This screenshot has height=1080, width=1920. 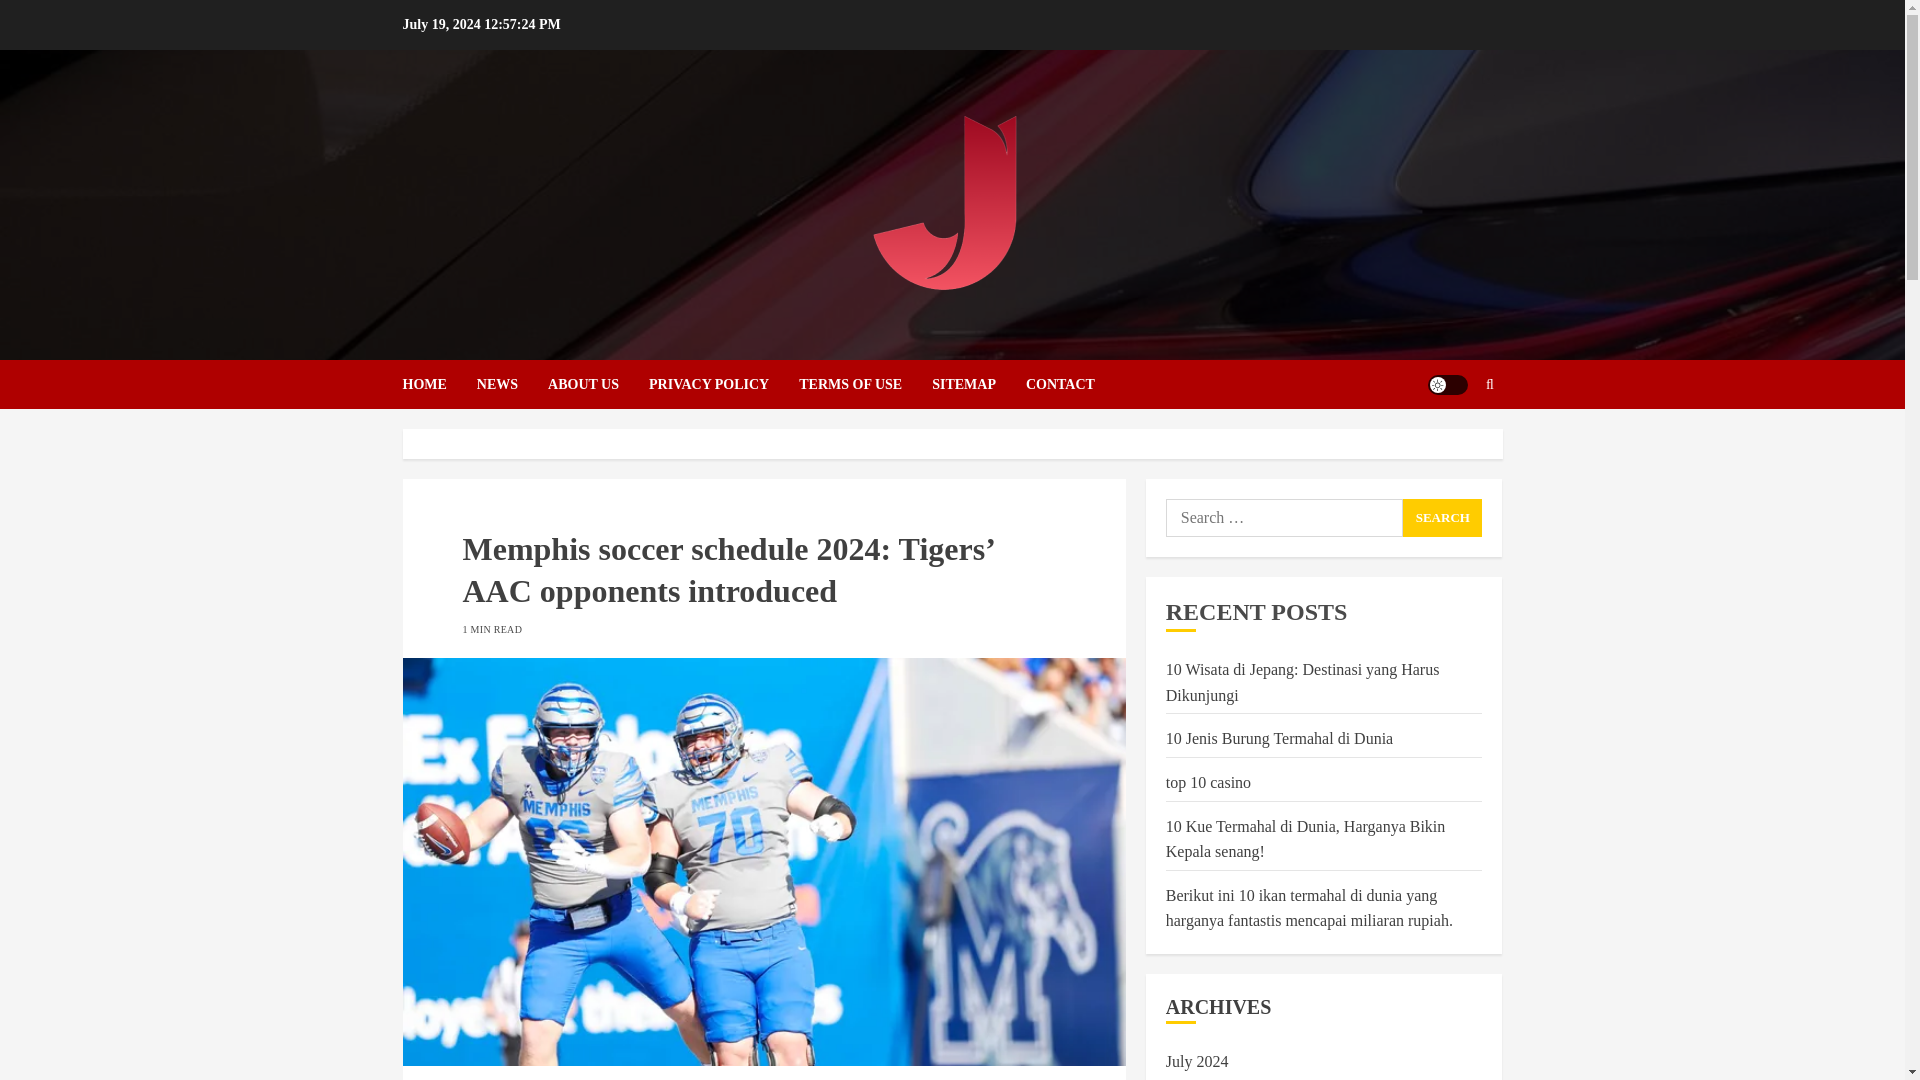 What do you see at coordinates (512, 384) in the screenshot?
I see `NEWS` at bounding box center [512, 384].